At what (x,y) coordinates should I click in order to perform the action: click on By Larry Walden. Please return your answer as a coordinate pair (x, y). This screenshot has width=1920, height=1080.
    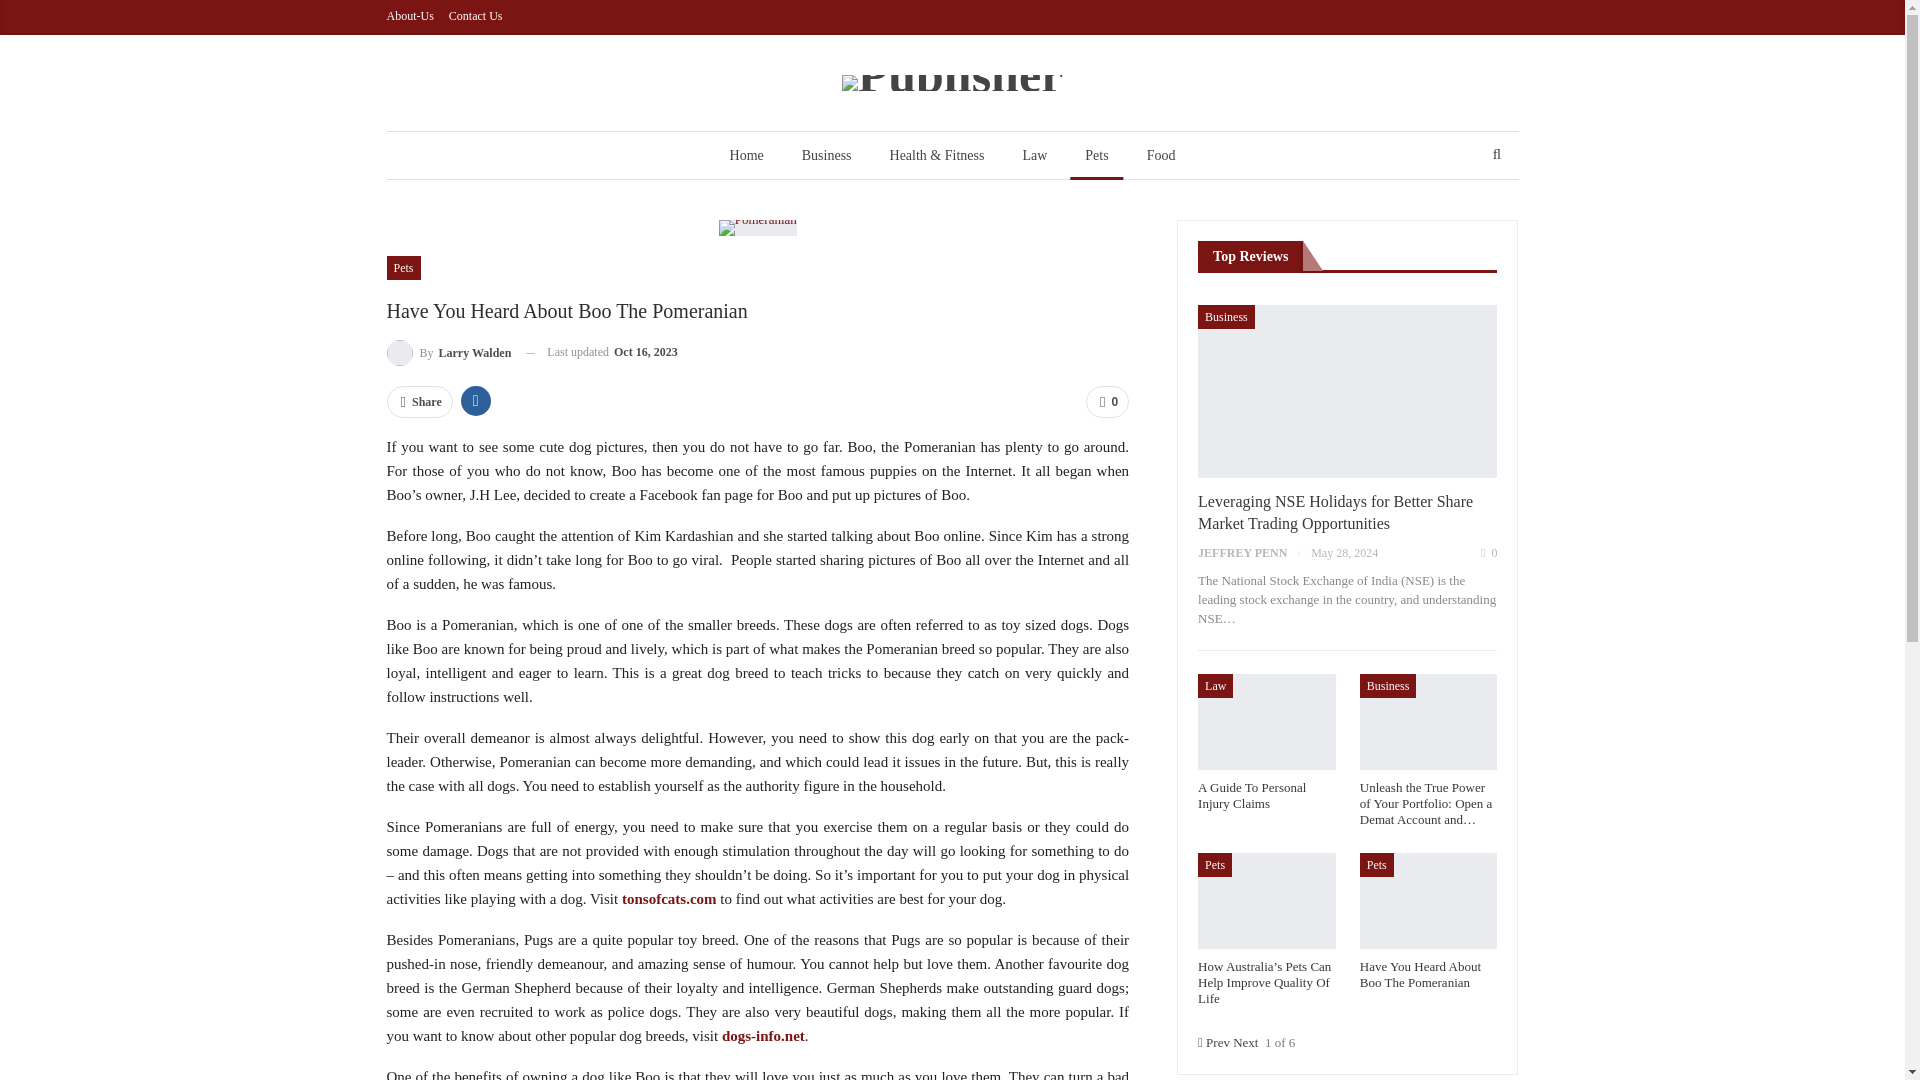
    Looking at the image, I should click on (448, 352).